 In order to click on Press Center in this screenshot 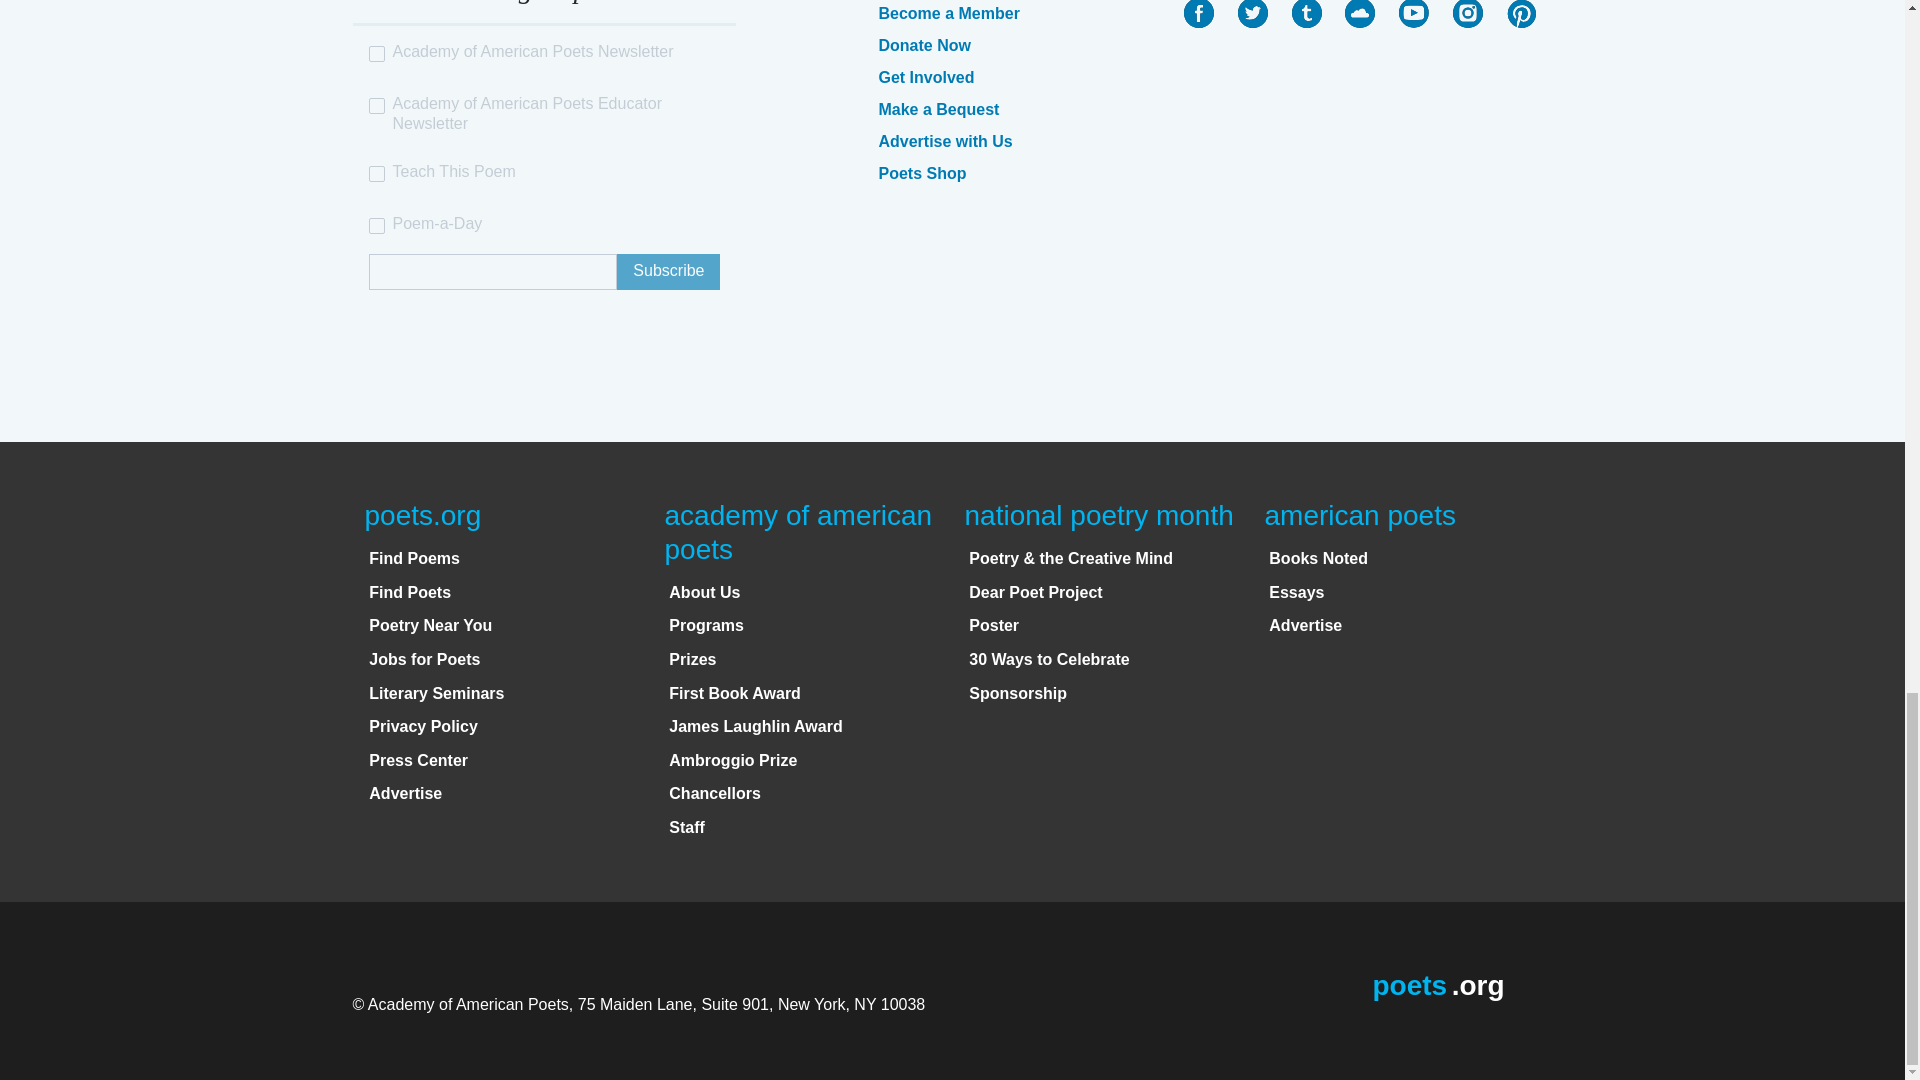, I will do `click(418, 760)`.